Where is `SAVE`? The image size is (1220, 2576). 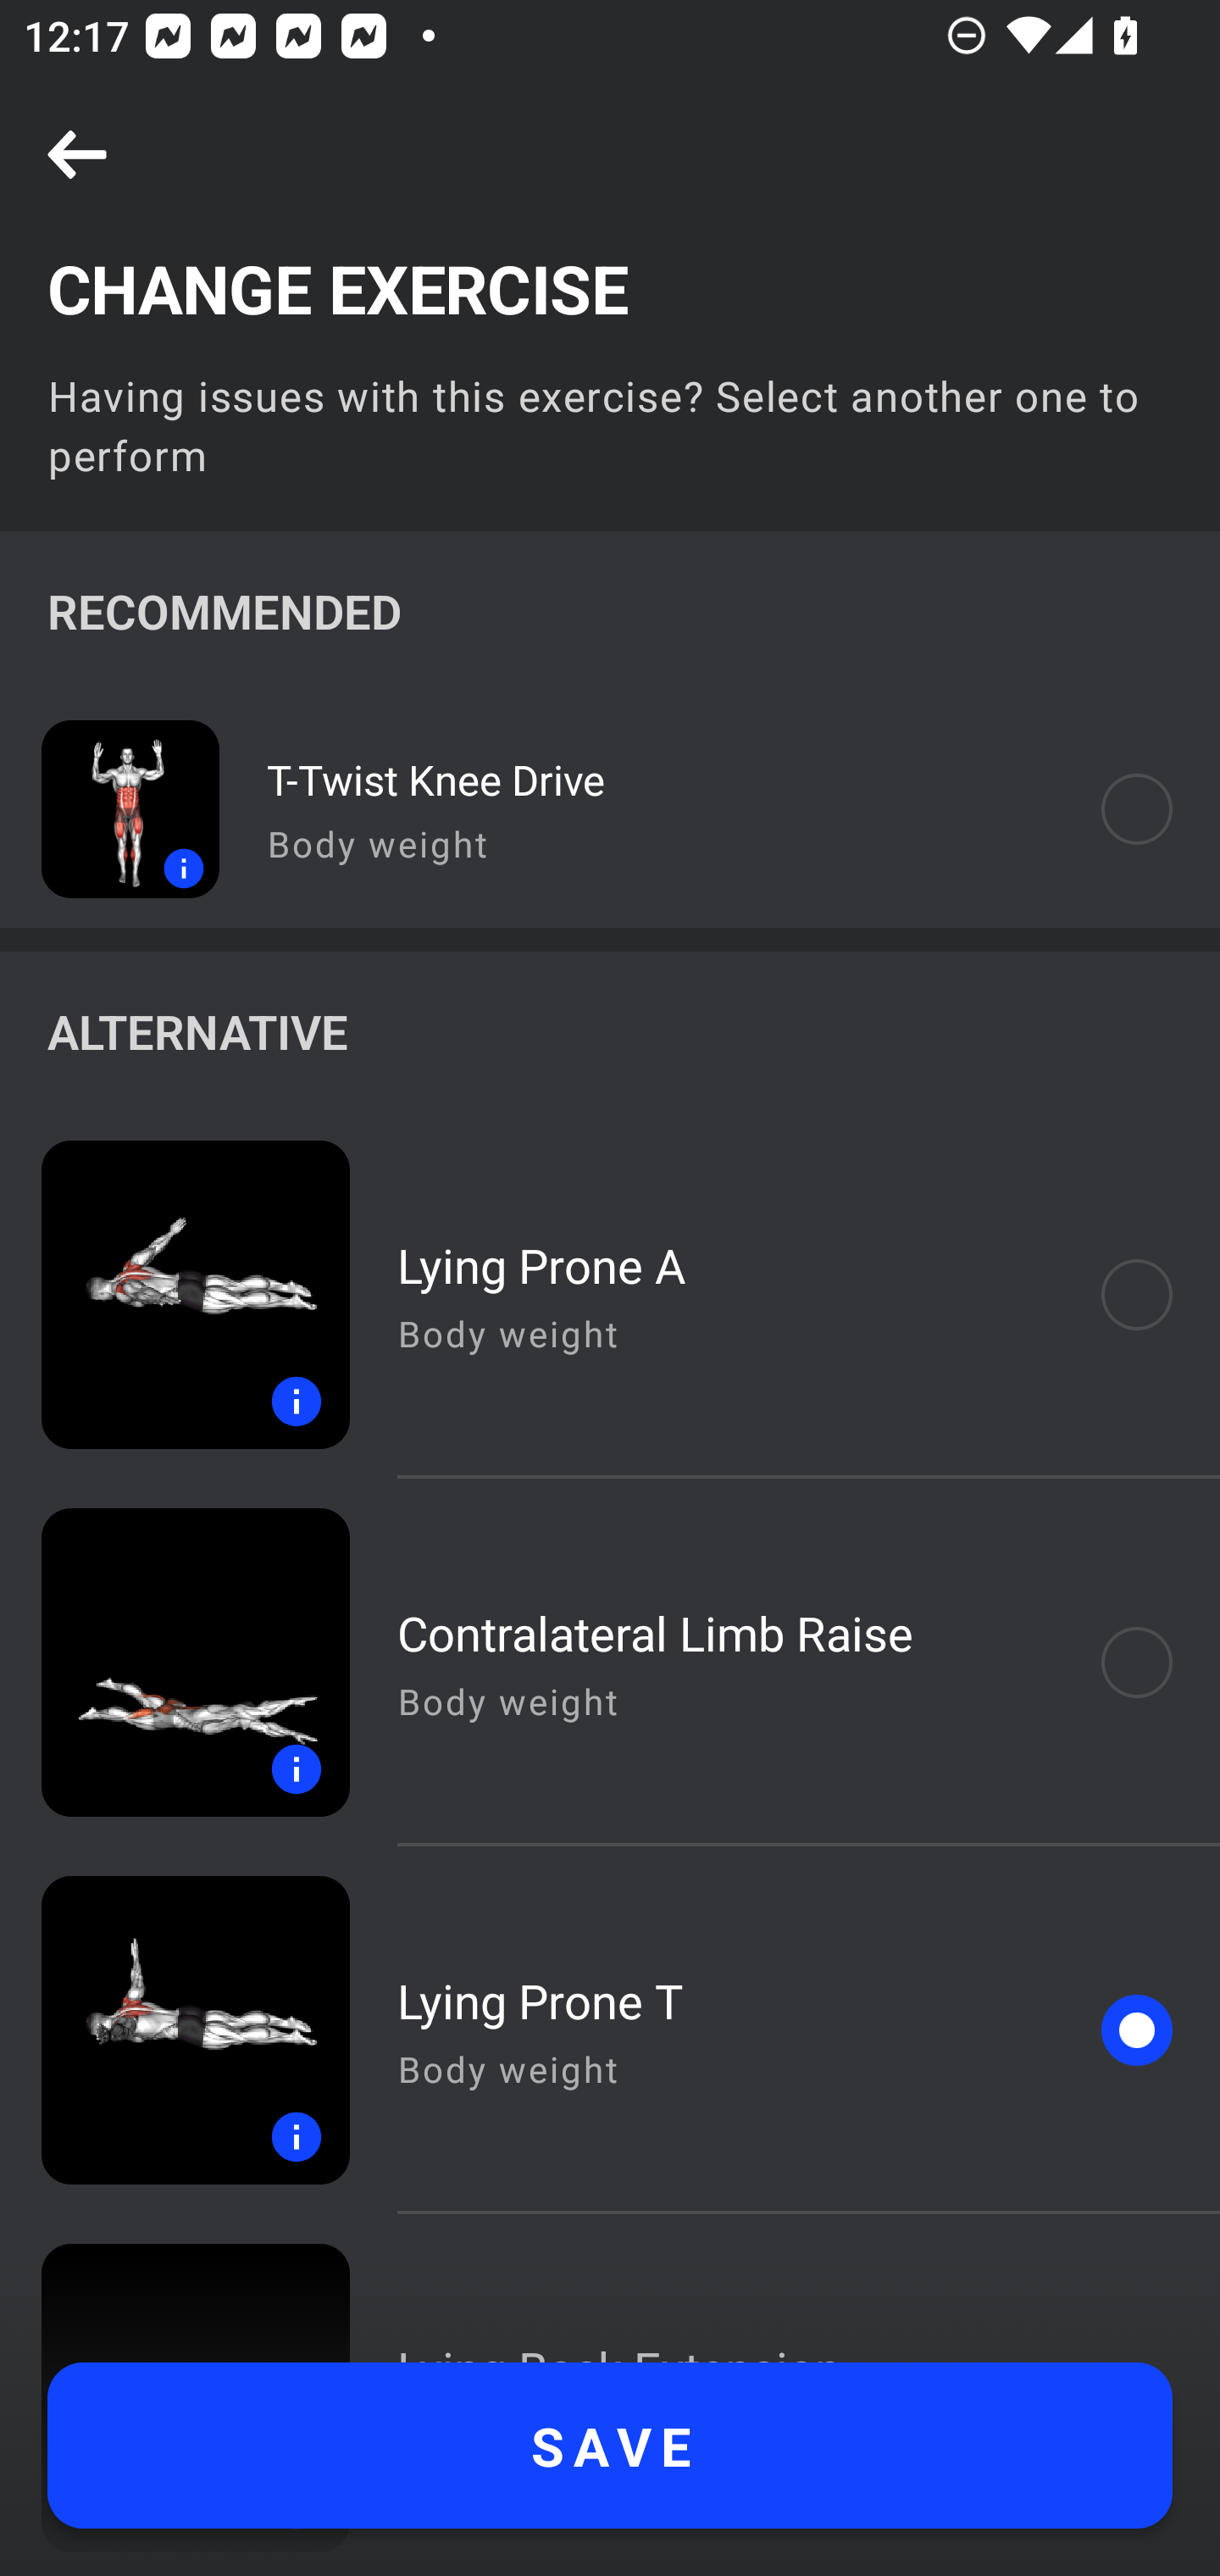
SAVE is located at coordinates (610, 2446).